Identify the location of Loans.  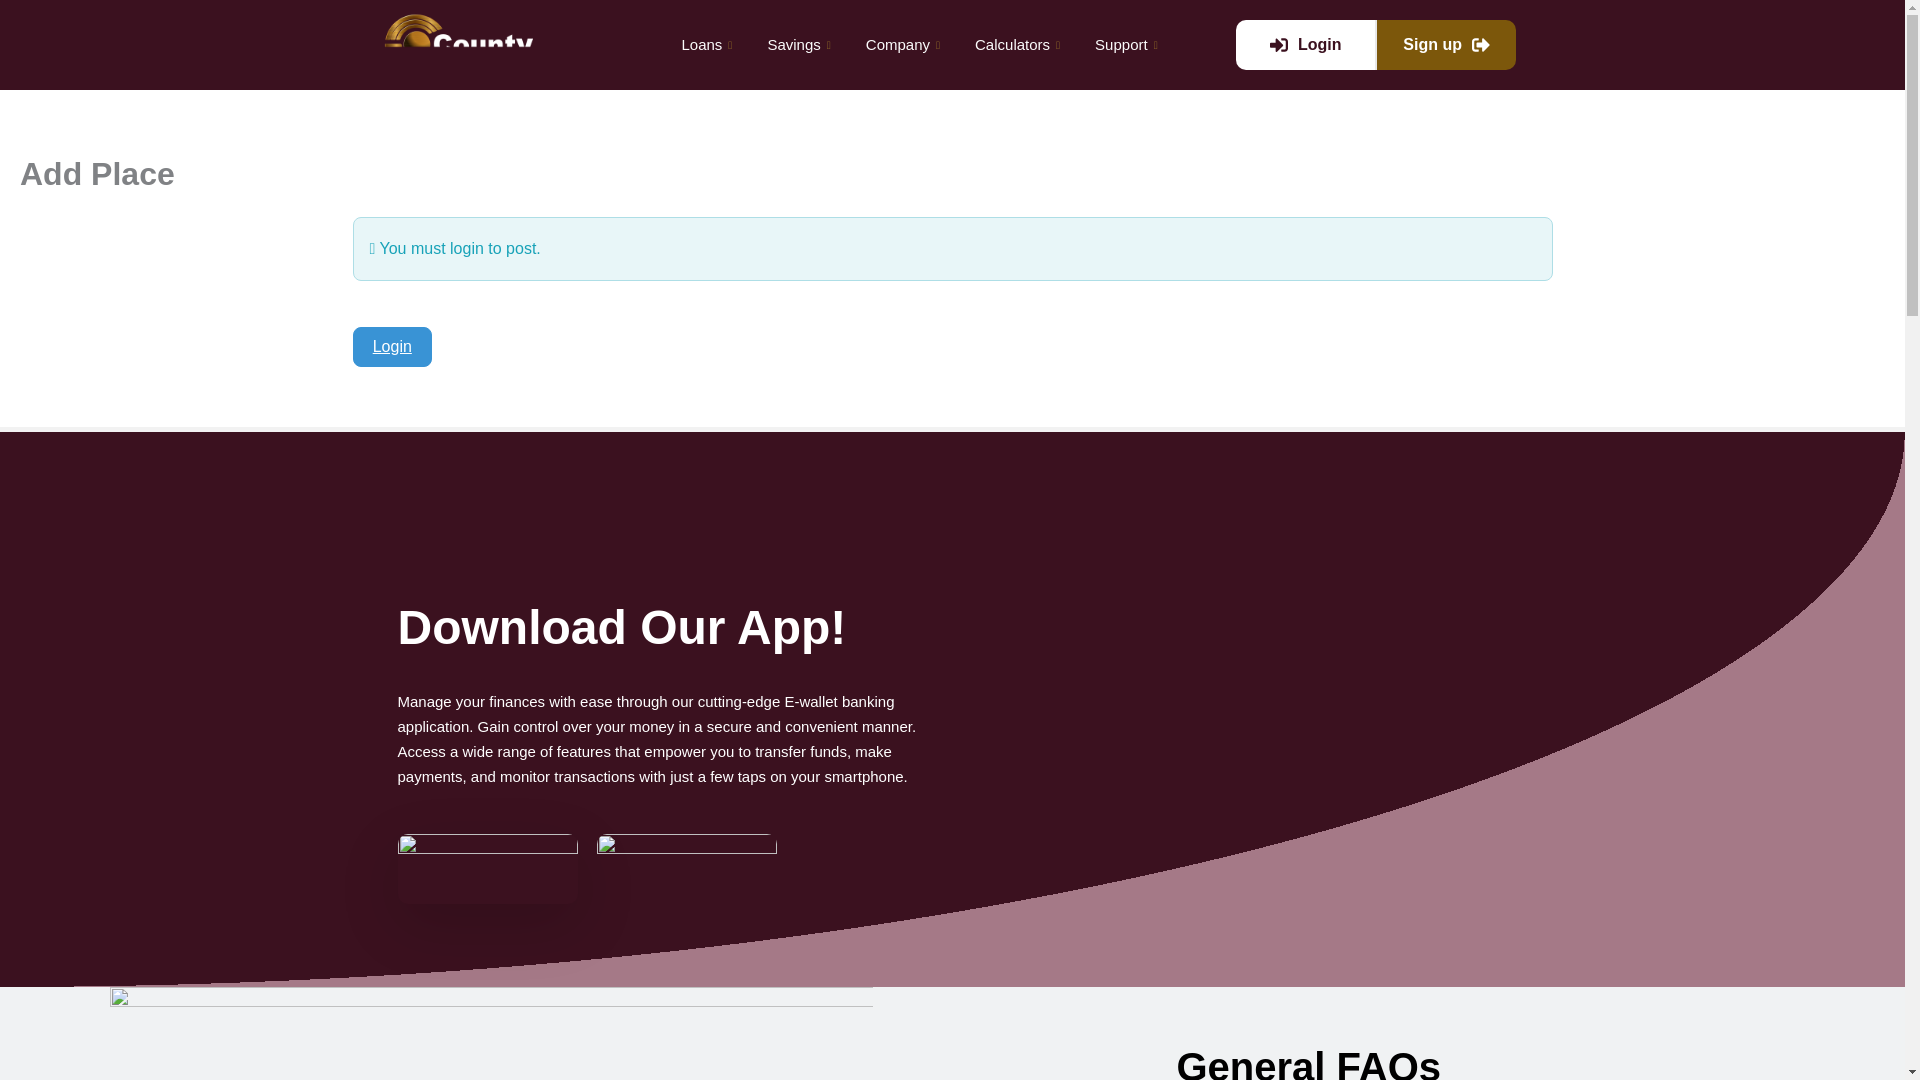
(709, 44).